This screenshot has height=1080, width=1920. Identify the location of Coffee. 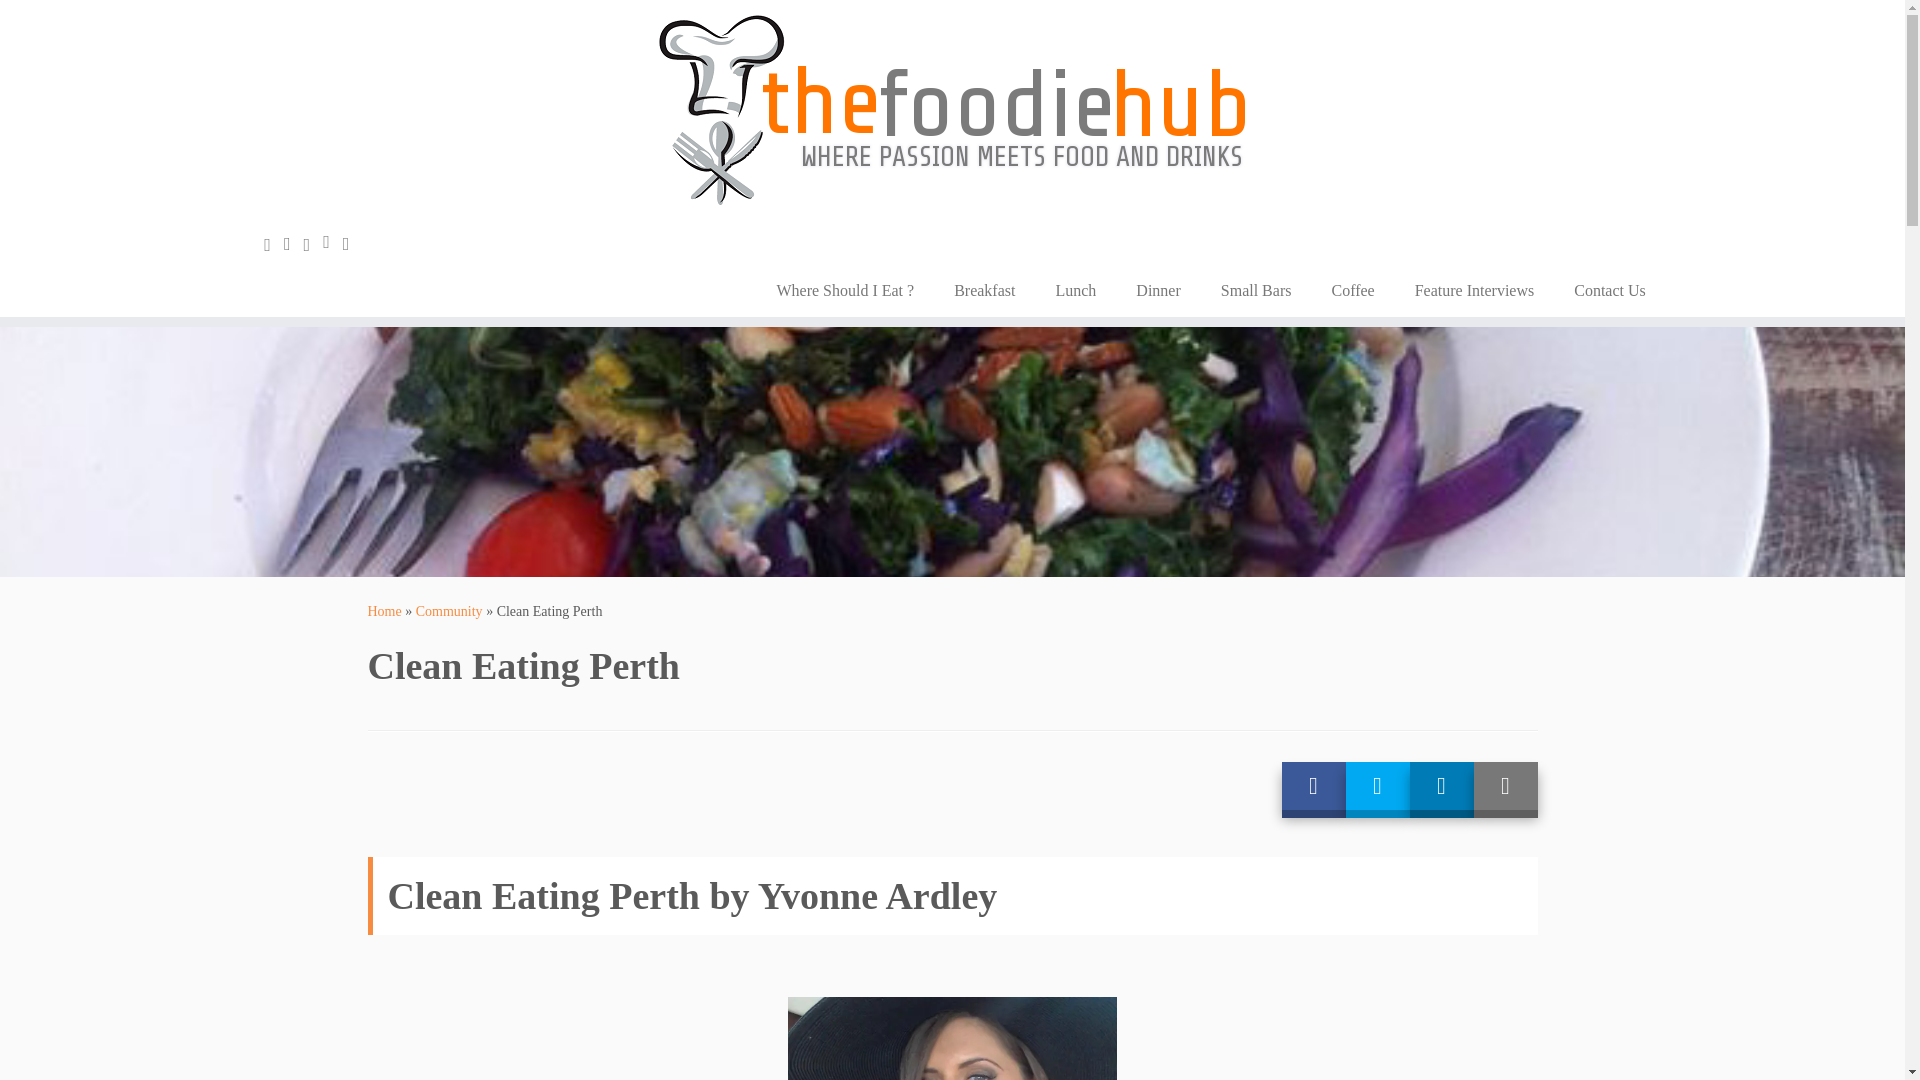
(1352, 290).